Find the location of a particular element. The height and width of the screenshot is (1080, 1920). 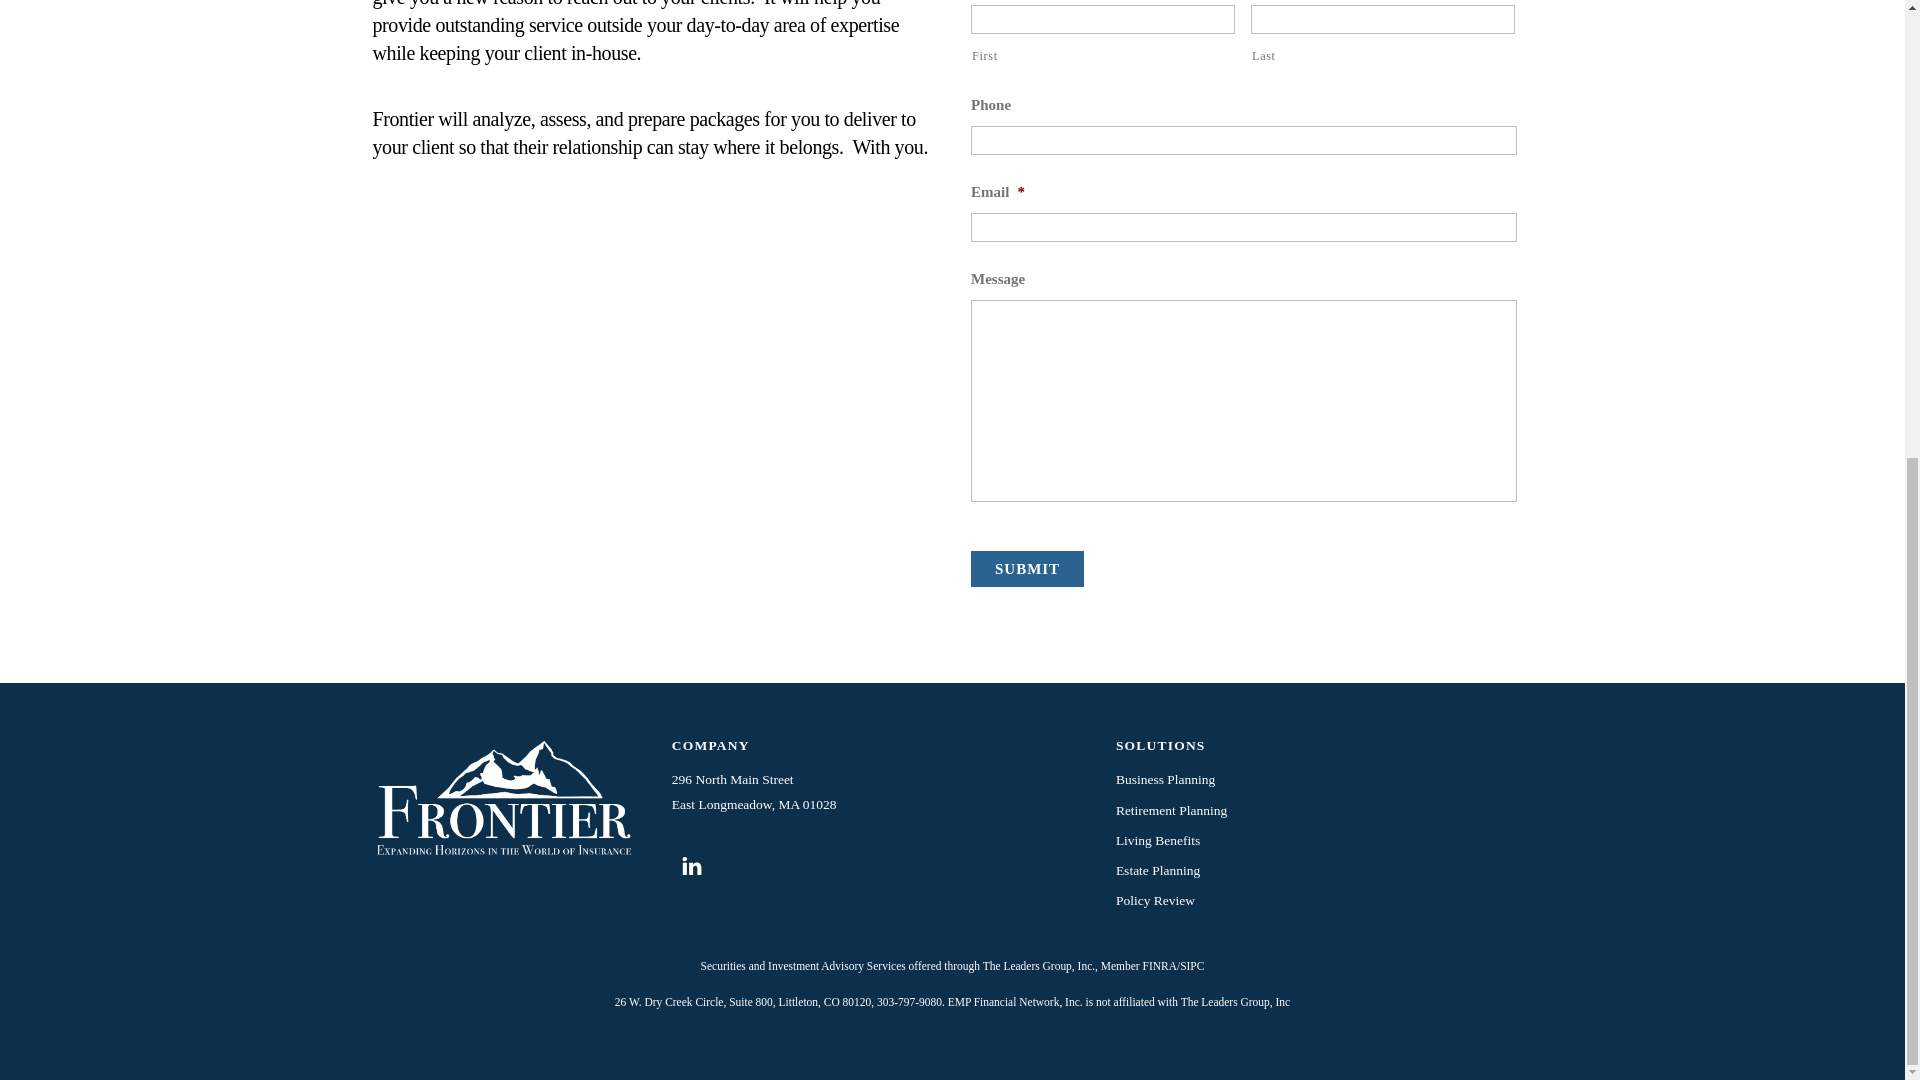

FINRA is located at coordinates (1159, 966).